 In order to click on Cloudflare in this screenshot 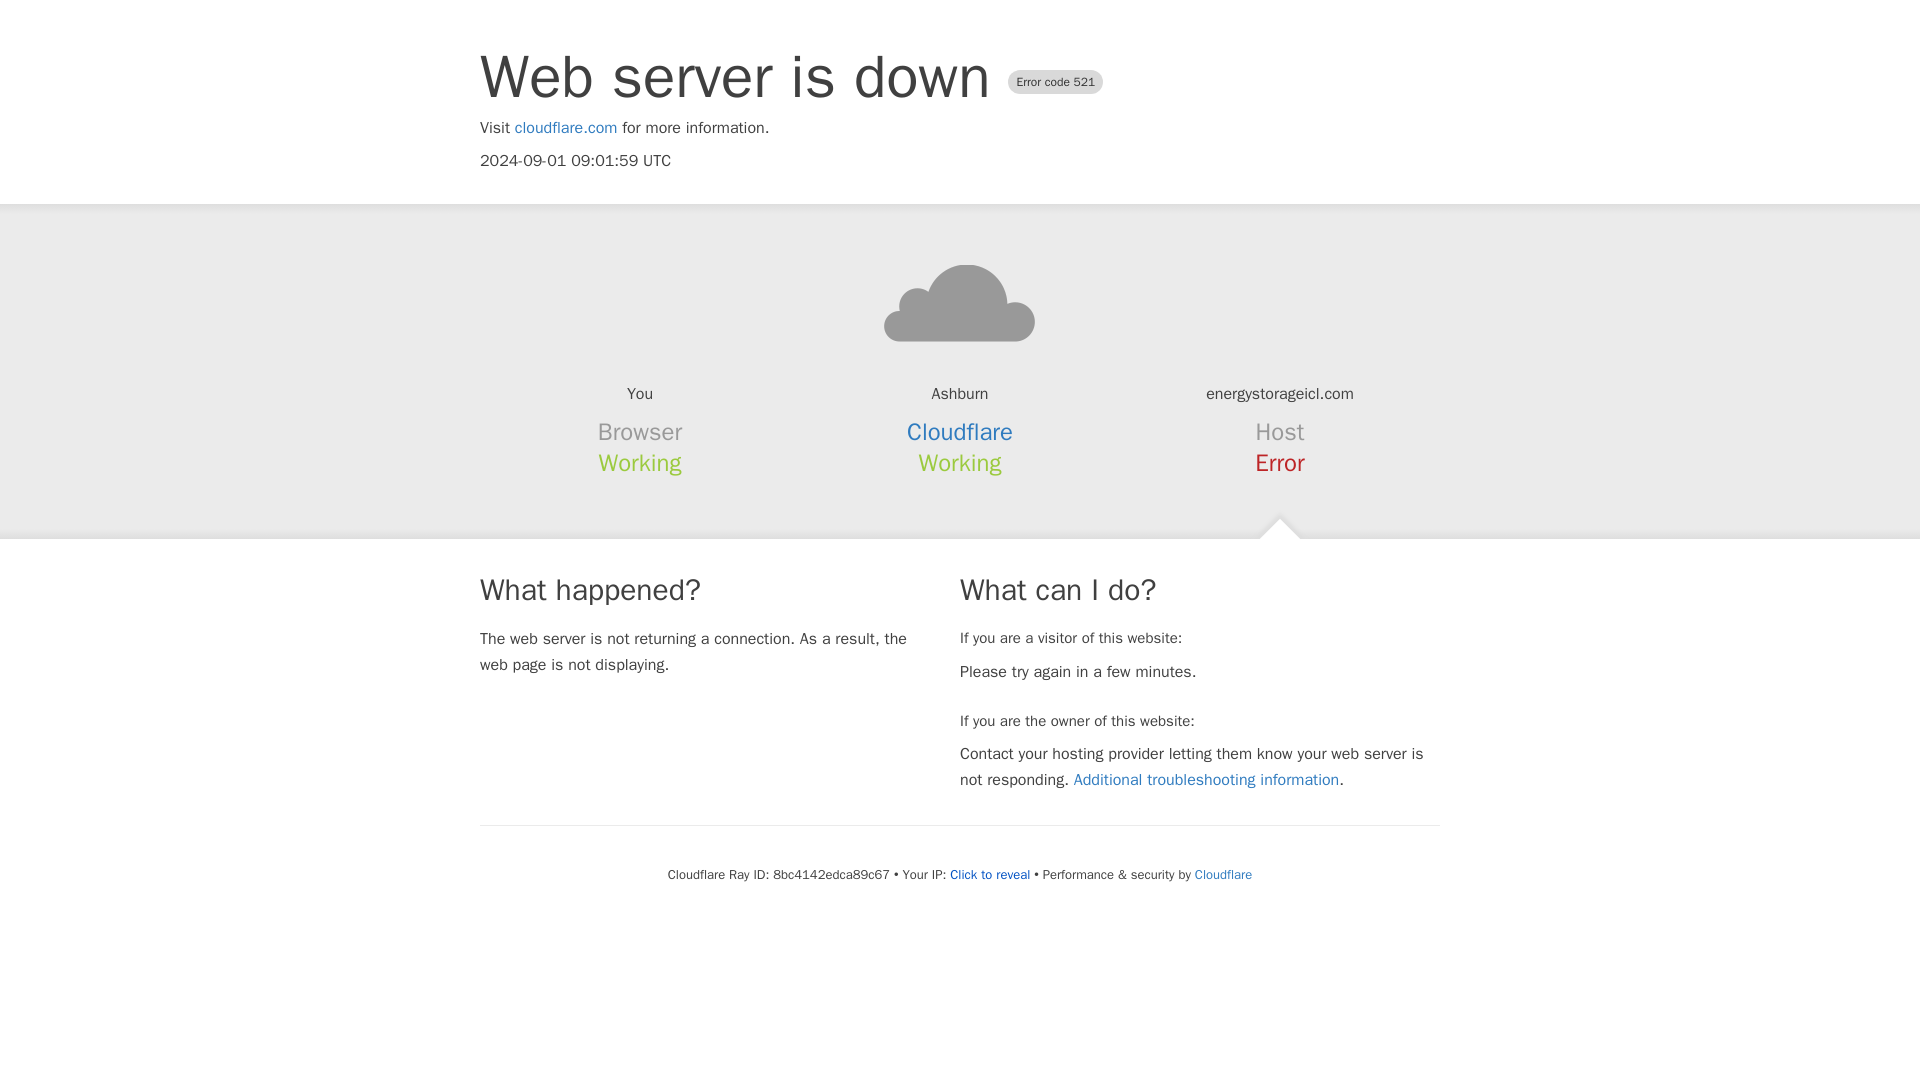, I will do `click(1222, 874)`.